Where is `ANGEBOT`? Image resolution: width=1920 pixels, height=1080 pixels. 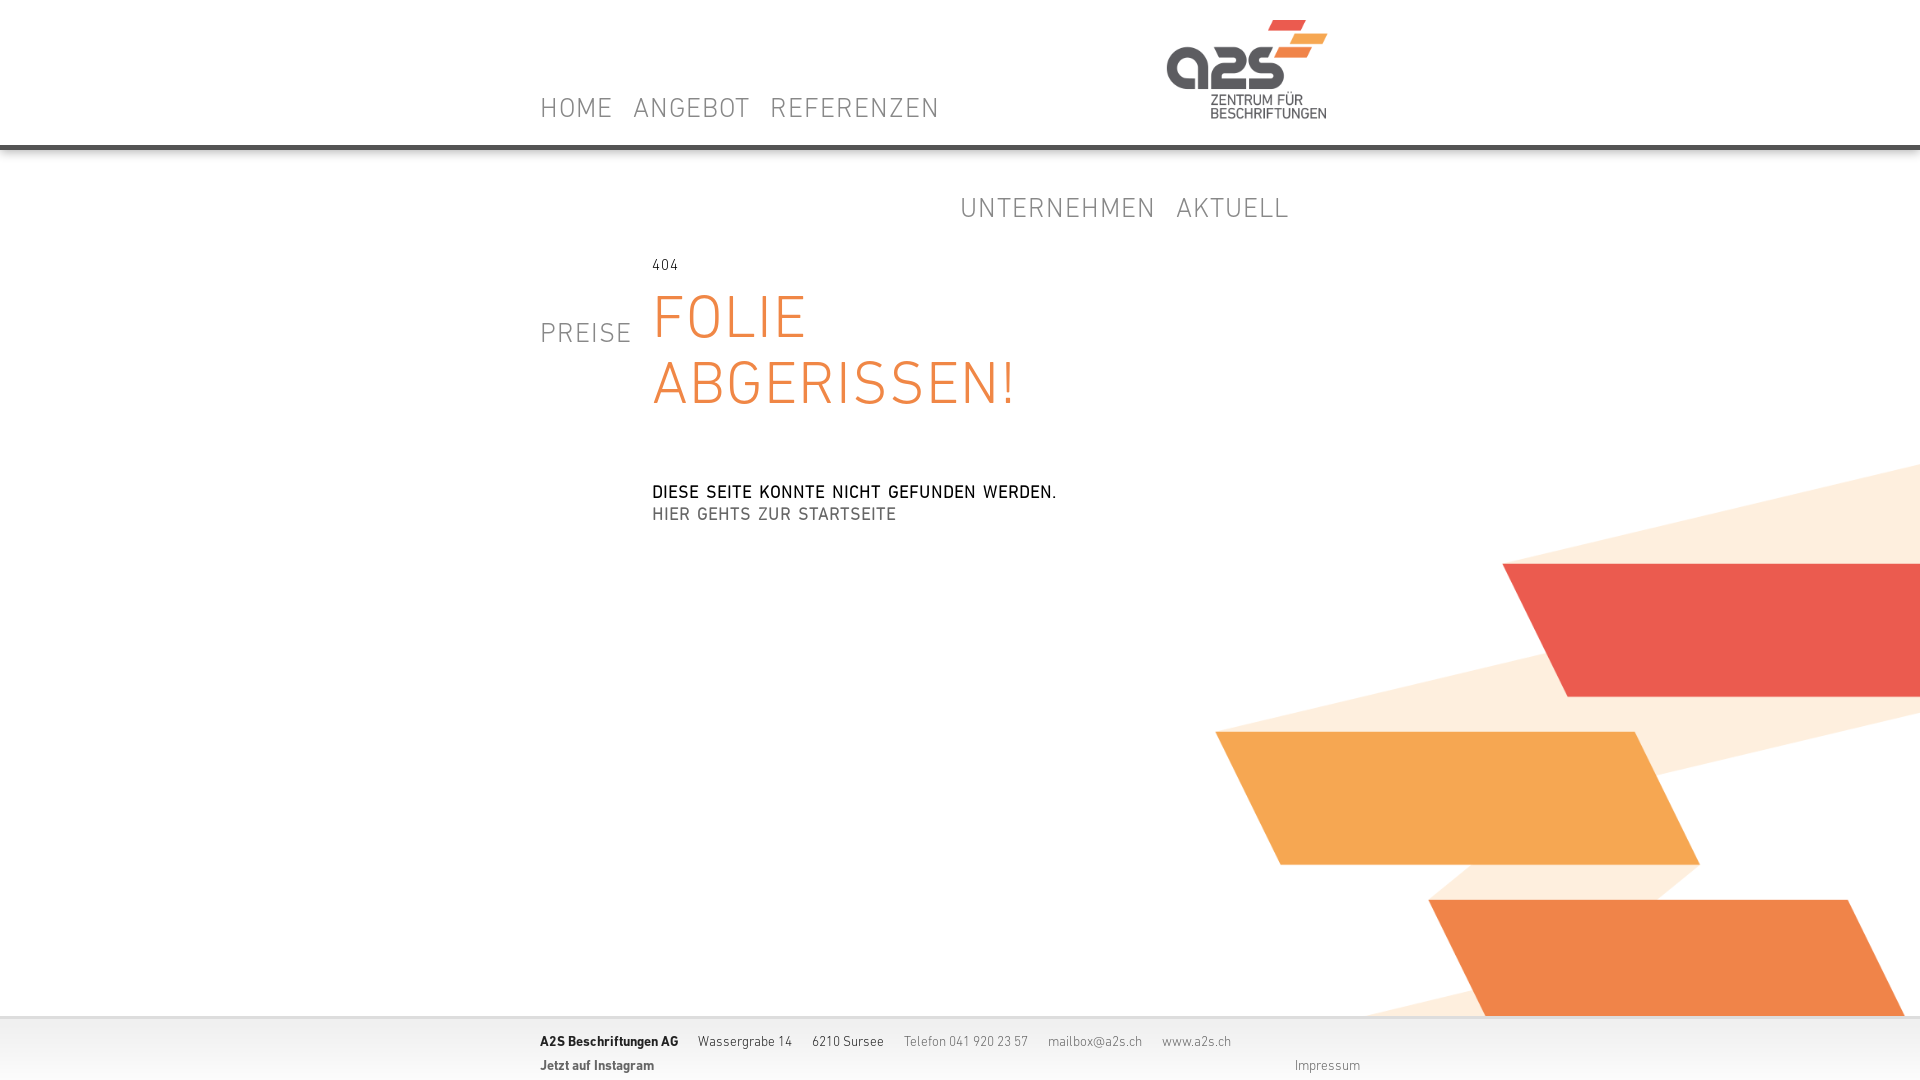
ANGEBOT is located at coordinates (702, 110).